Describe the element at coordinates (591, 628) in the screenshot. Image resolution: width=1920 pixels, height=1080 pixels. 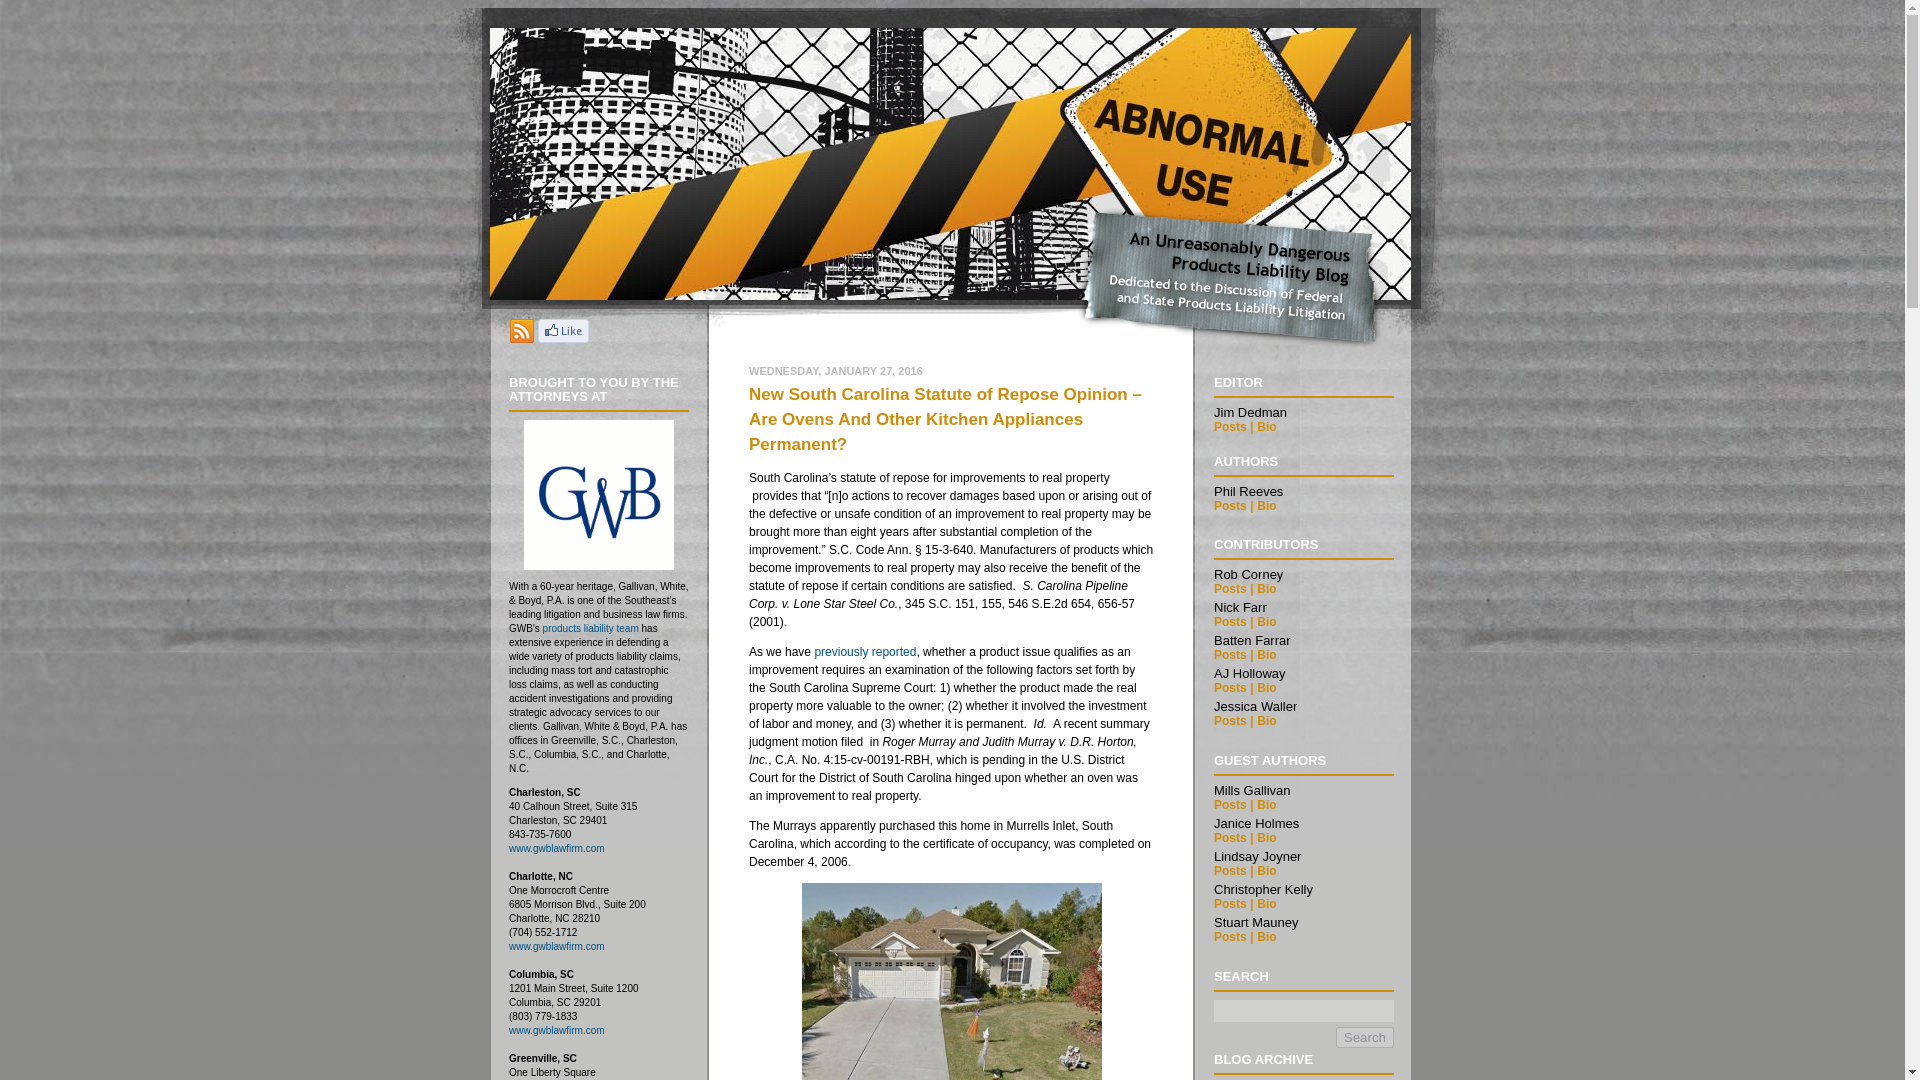
I see `products liability team` at that location.